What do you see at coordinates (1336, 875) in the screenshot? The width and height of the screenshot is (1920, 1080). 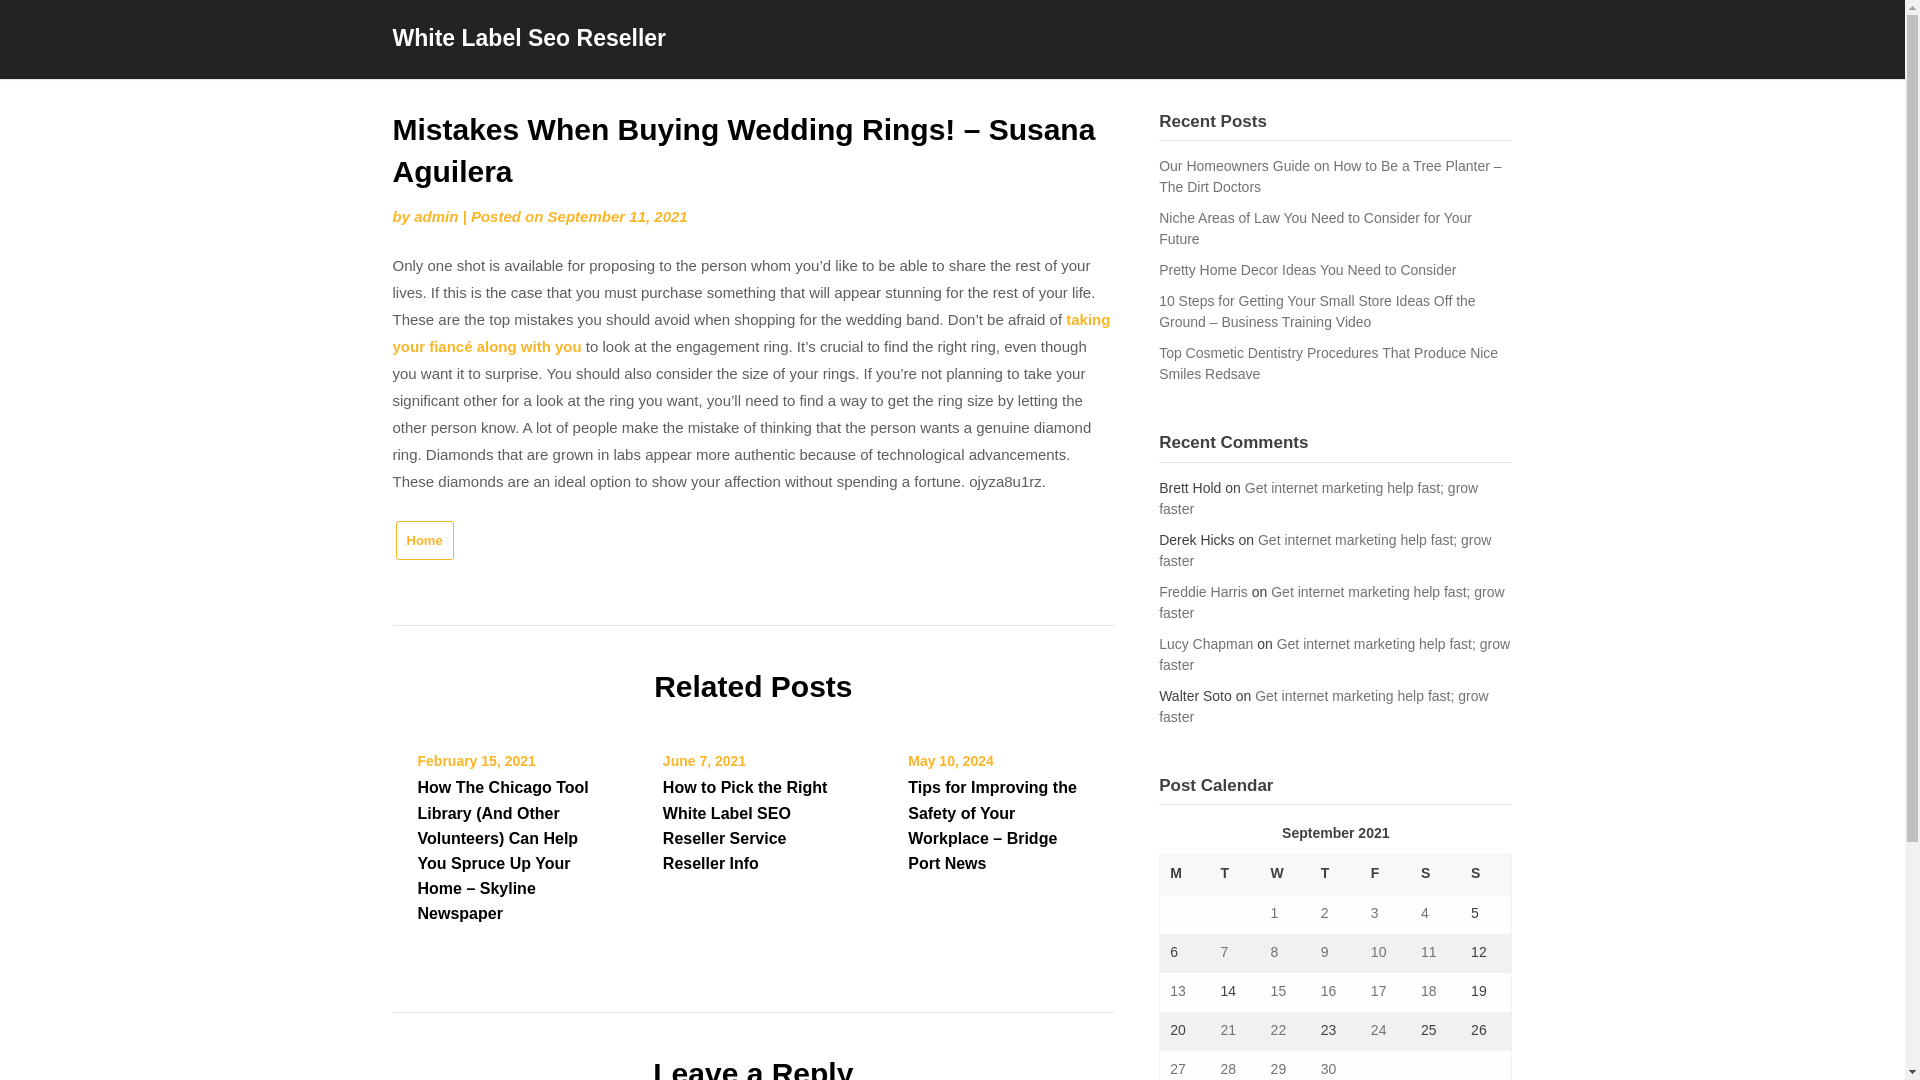 I see `Thursday` at bounding box center [1336, 875].